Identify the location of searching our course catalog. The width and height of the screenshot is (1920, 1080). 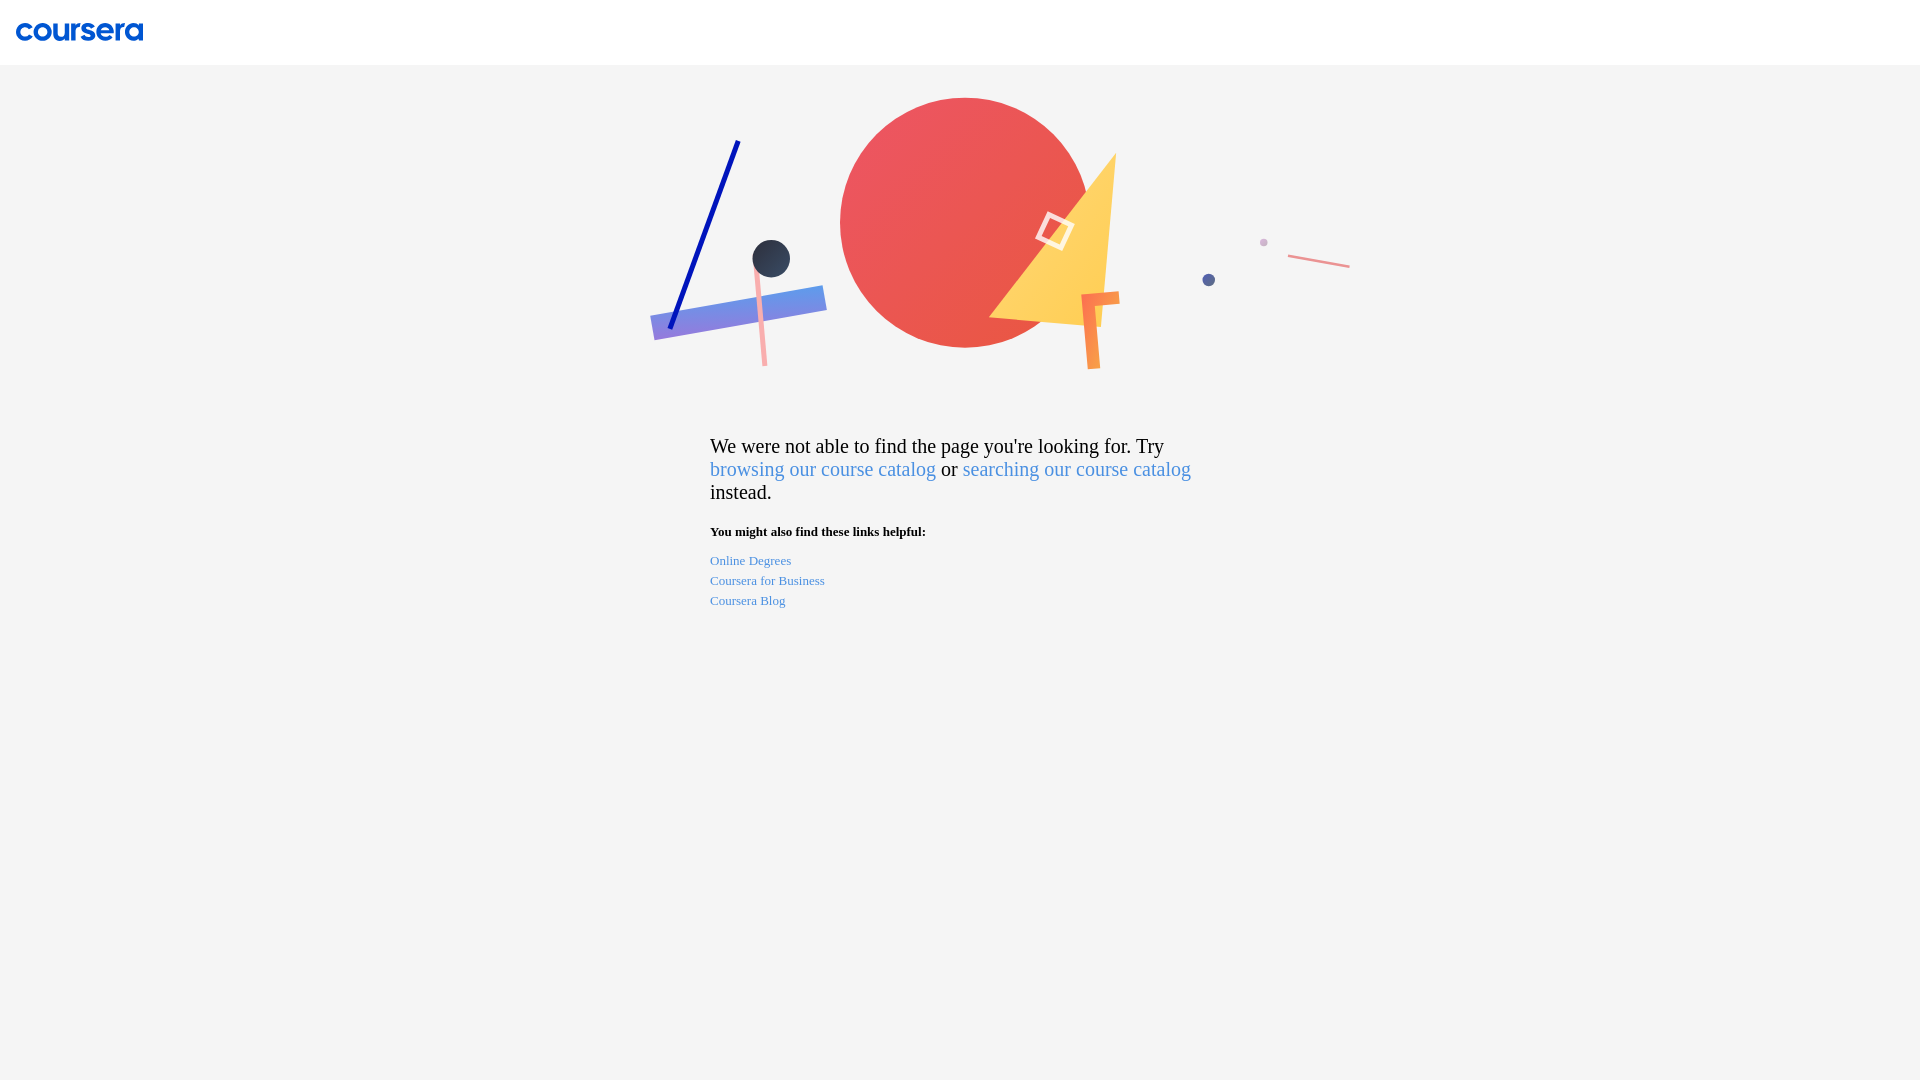
(1076, 468).